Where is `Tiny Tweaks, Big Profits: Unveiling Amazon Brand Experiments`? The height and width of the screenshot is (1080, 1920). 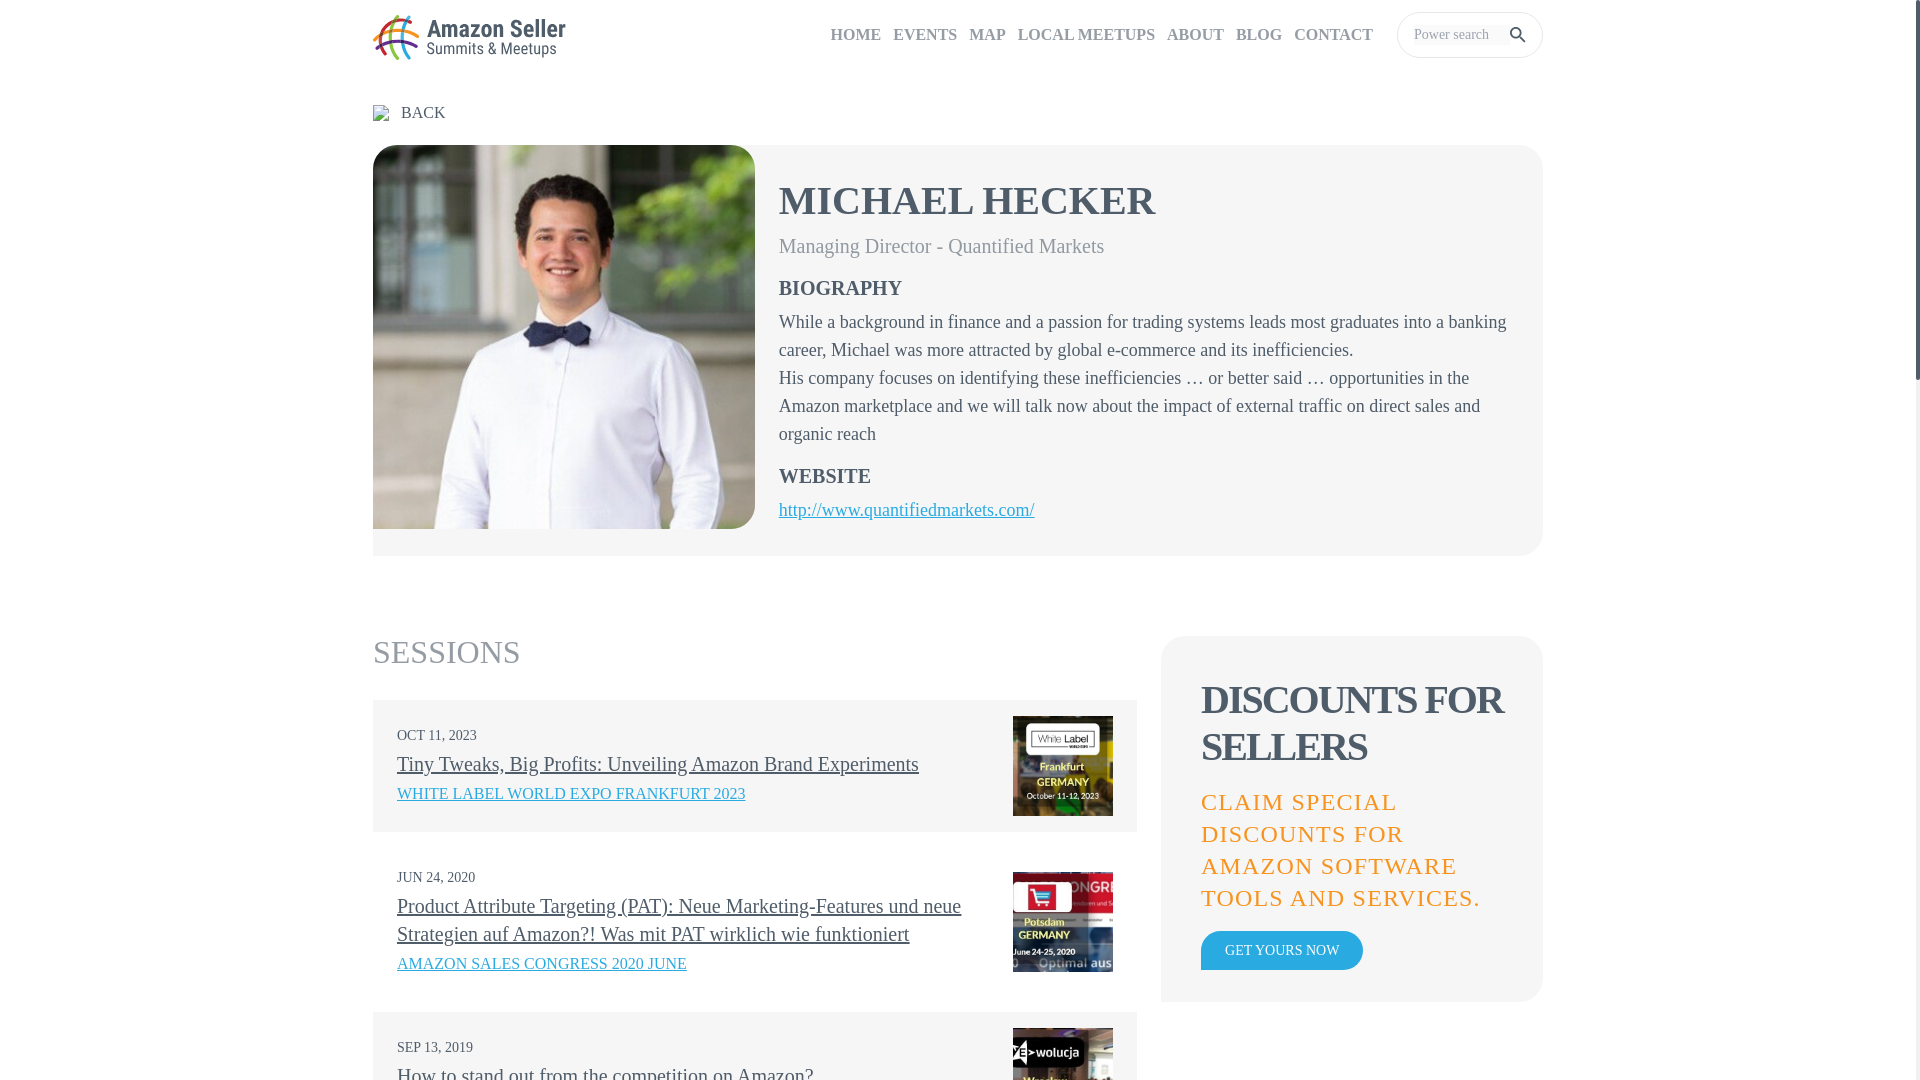
Tiny Tweaks, Big Profits: Unveiling Amazon Brand Experiments is located at coordinates (658, 764).